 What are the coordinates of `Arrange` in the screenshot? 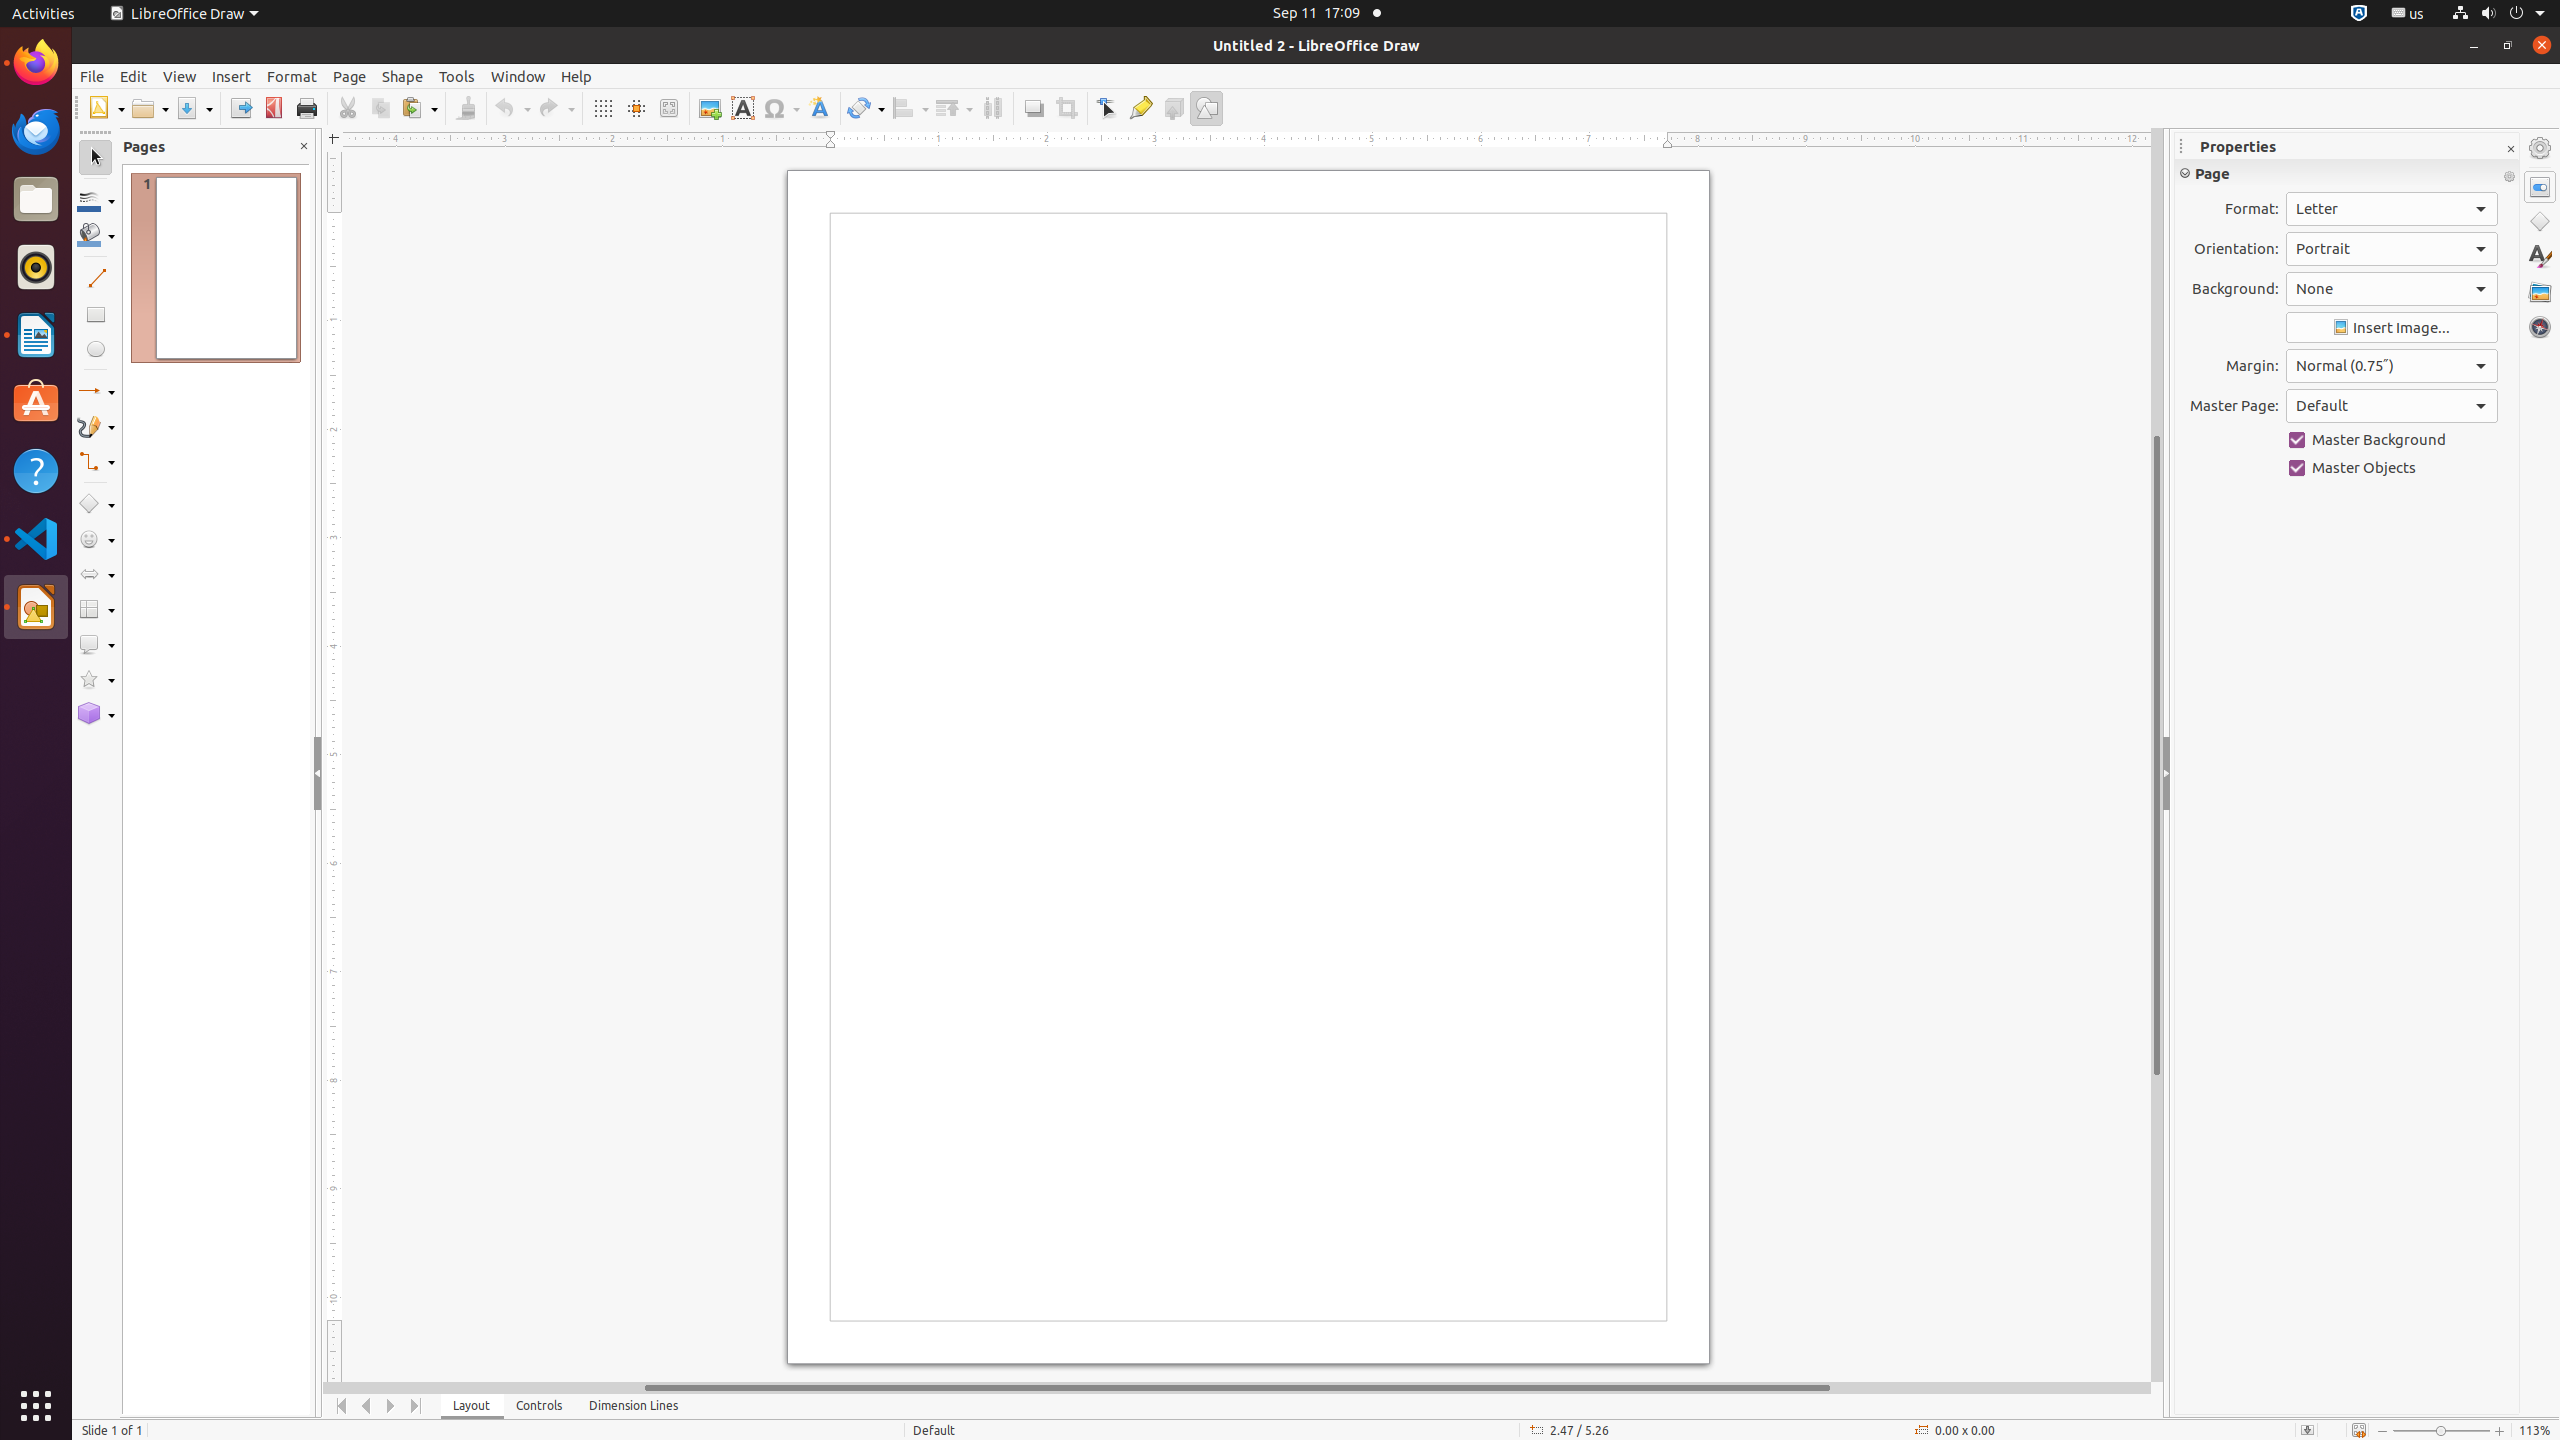 It's located at (954, 108).